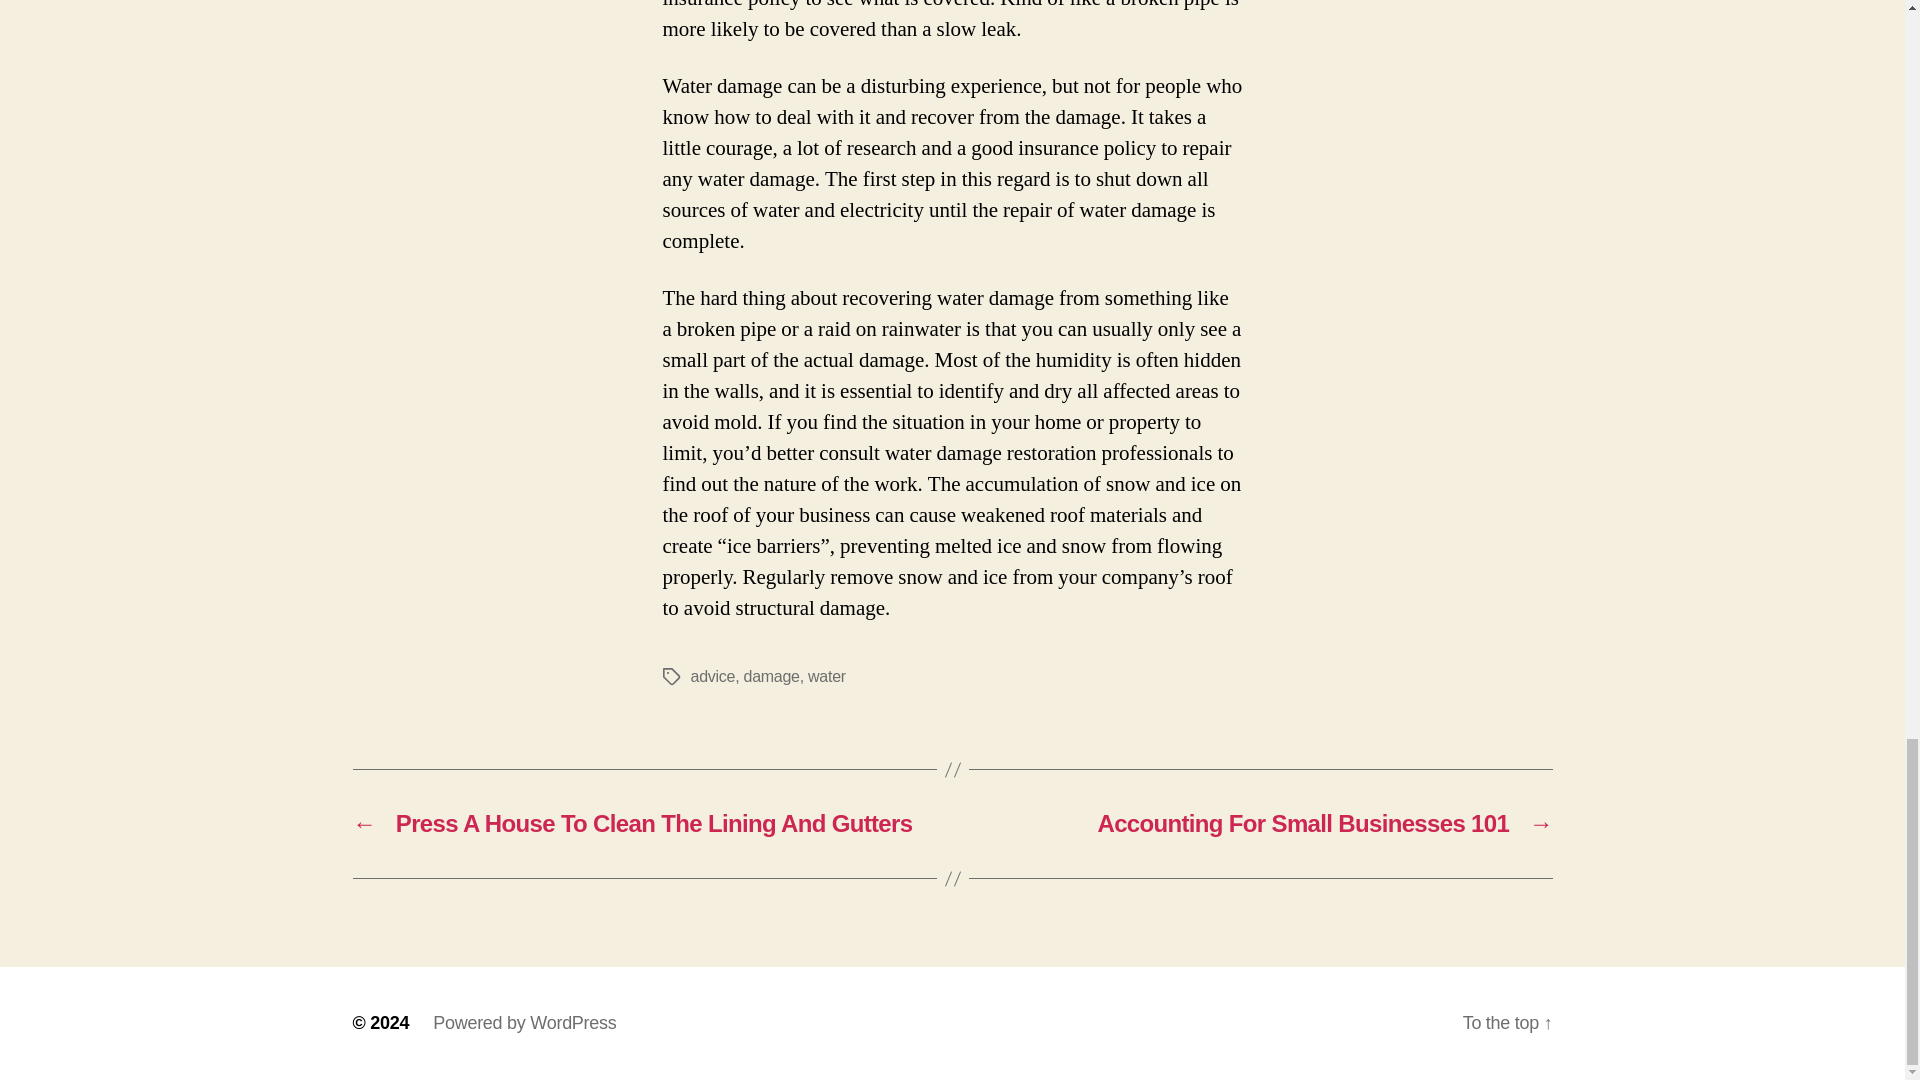  Describe the element at coordinates (712, 676) in the screenshot. I see `advice` at that location.